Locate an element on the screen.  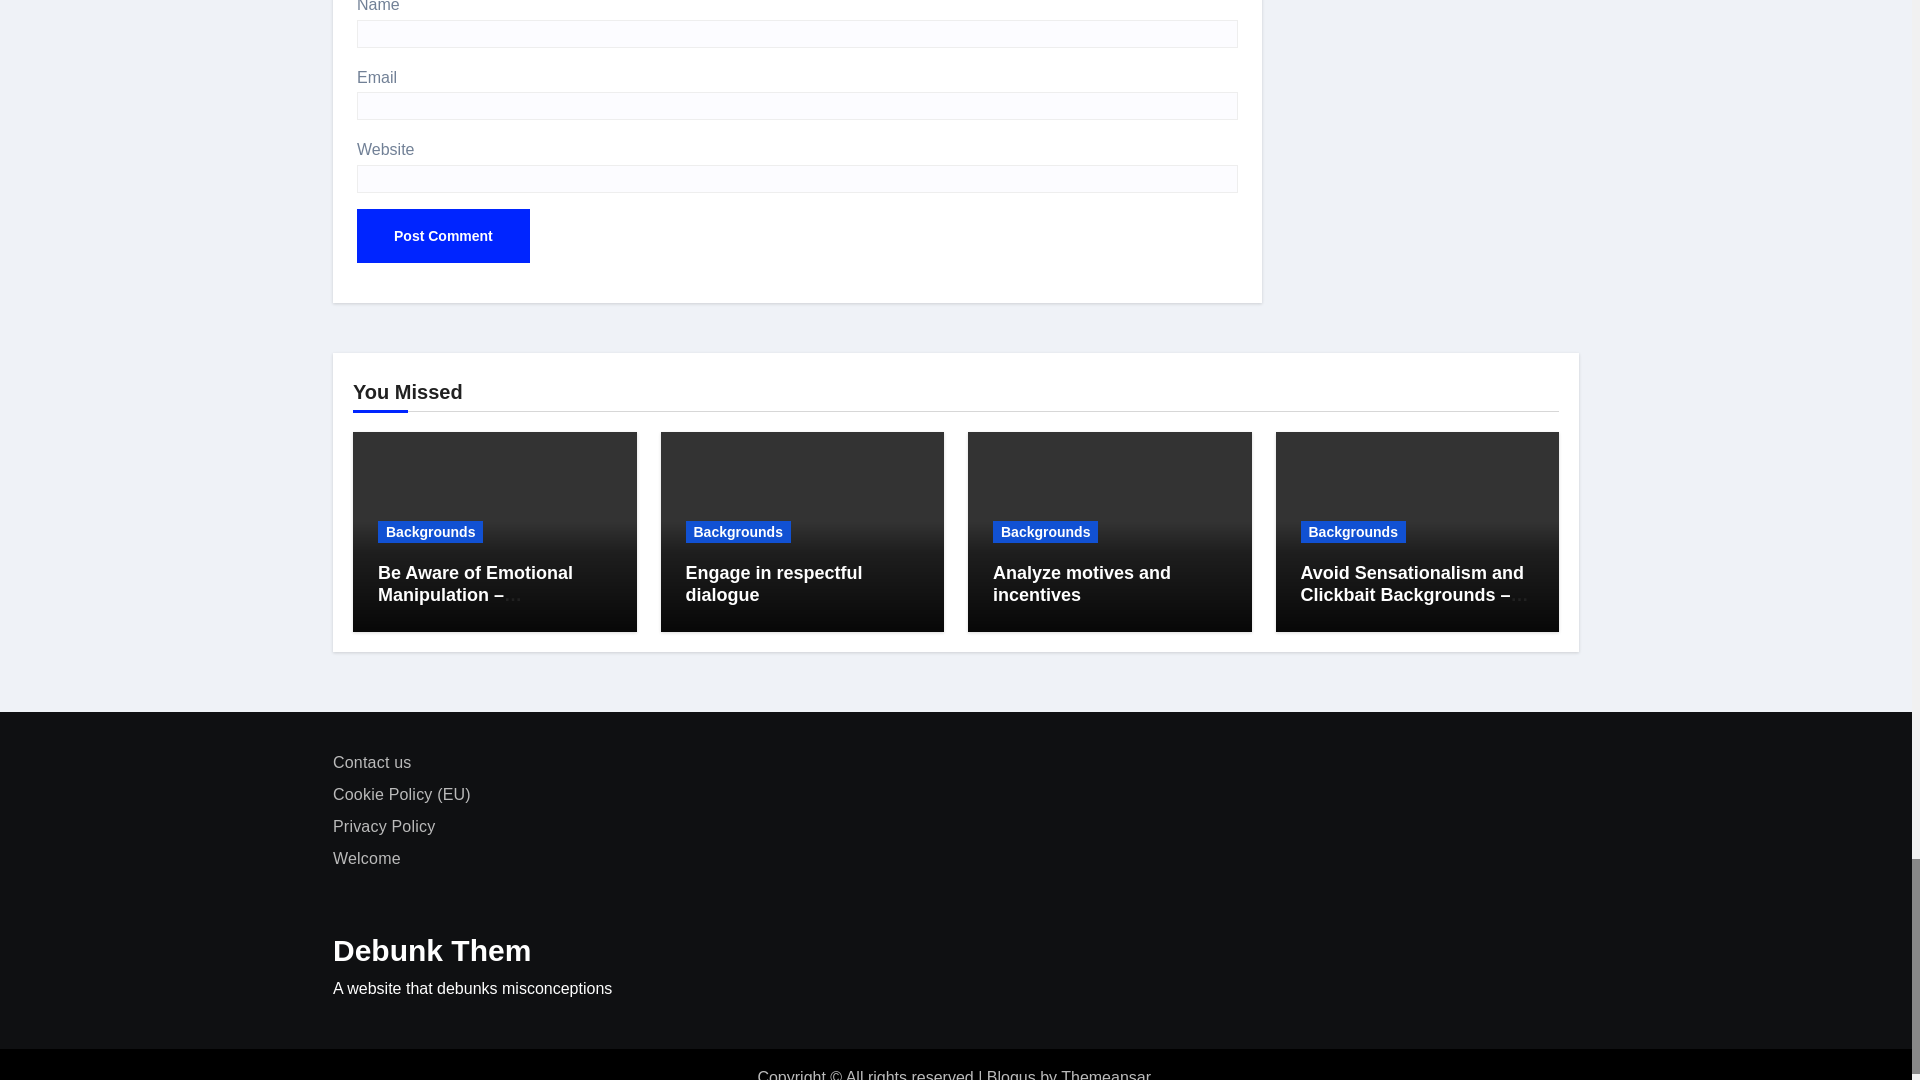
Post Comment is located at coordinates (443, 236).